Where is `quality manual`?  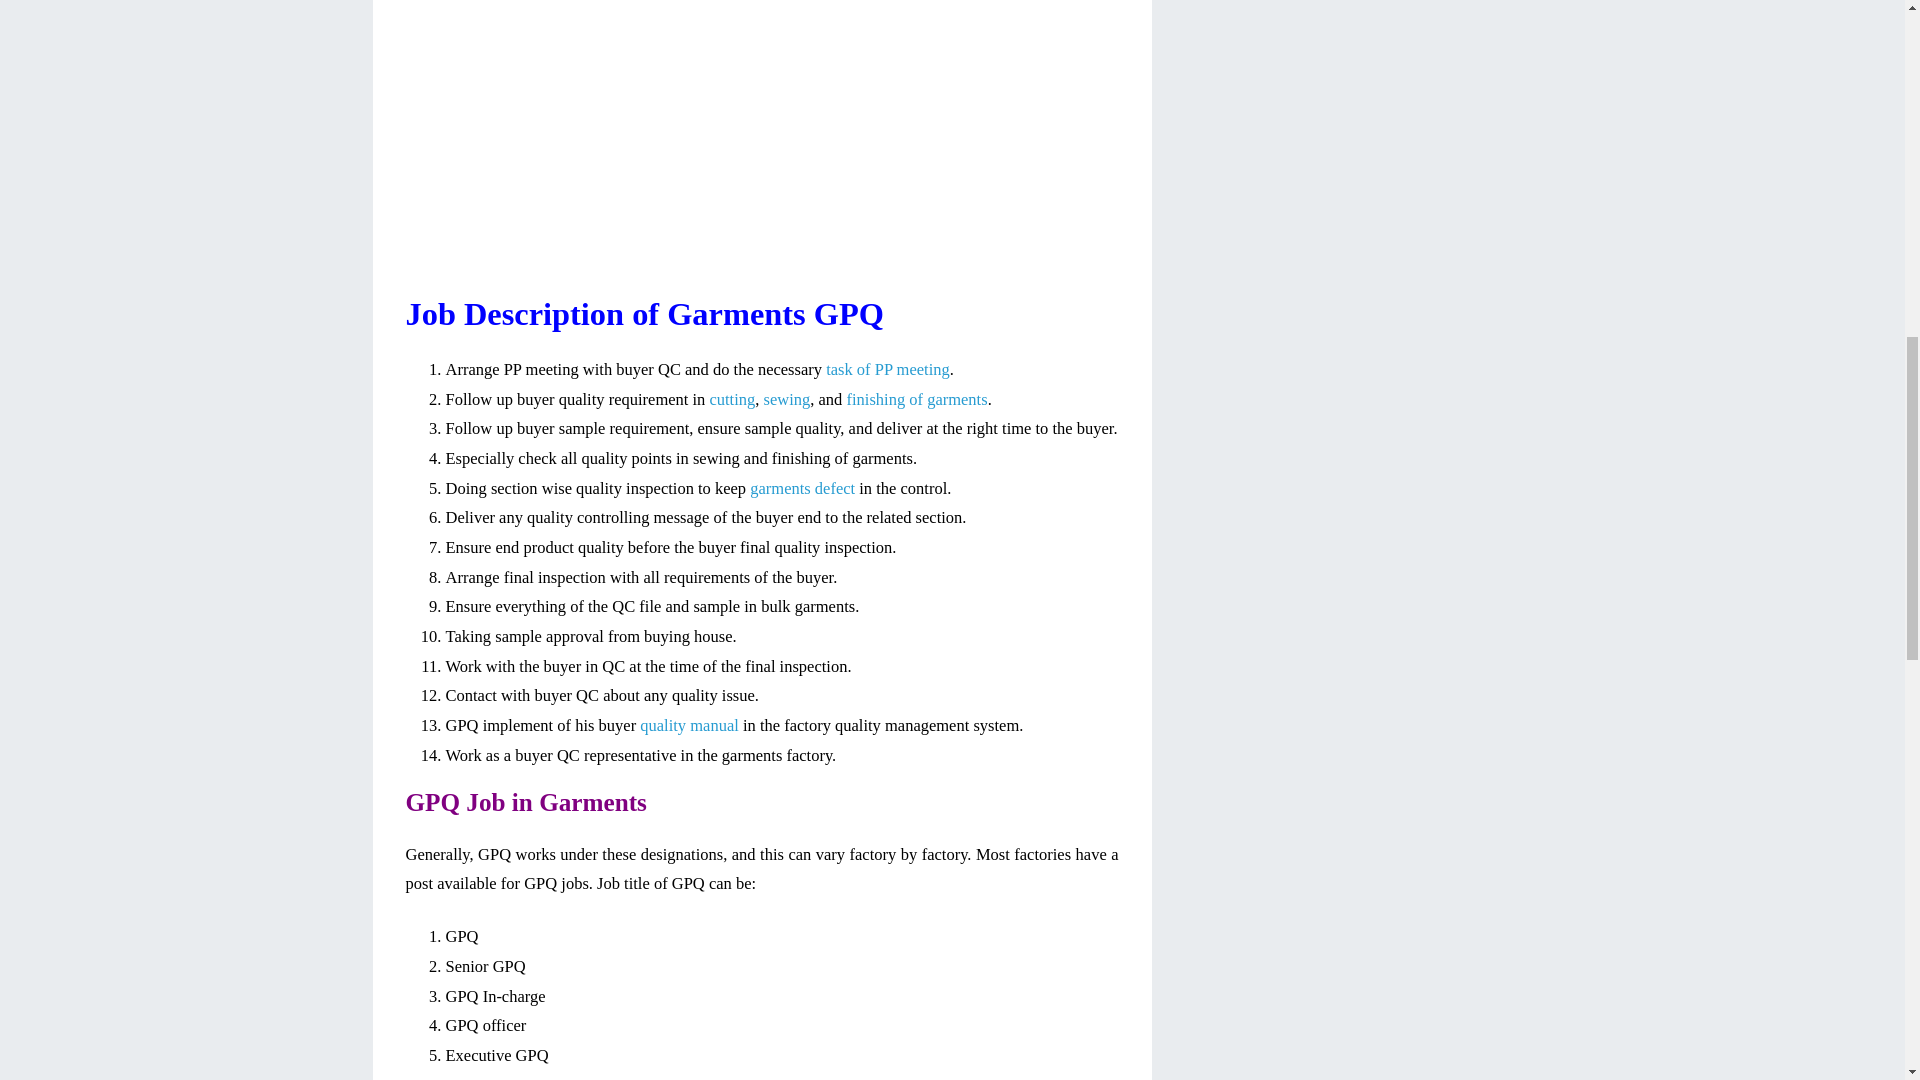 quality manual is located at coordinates (689, 726).